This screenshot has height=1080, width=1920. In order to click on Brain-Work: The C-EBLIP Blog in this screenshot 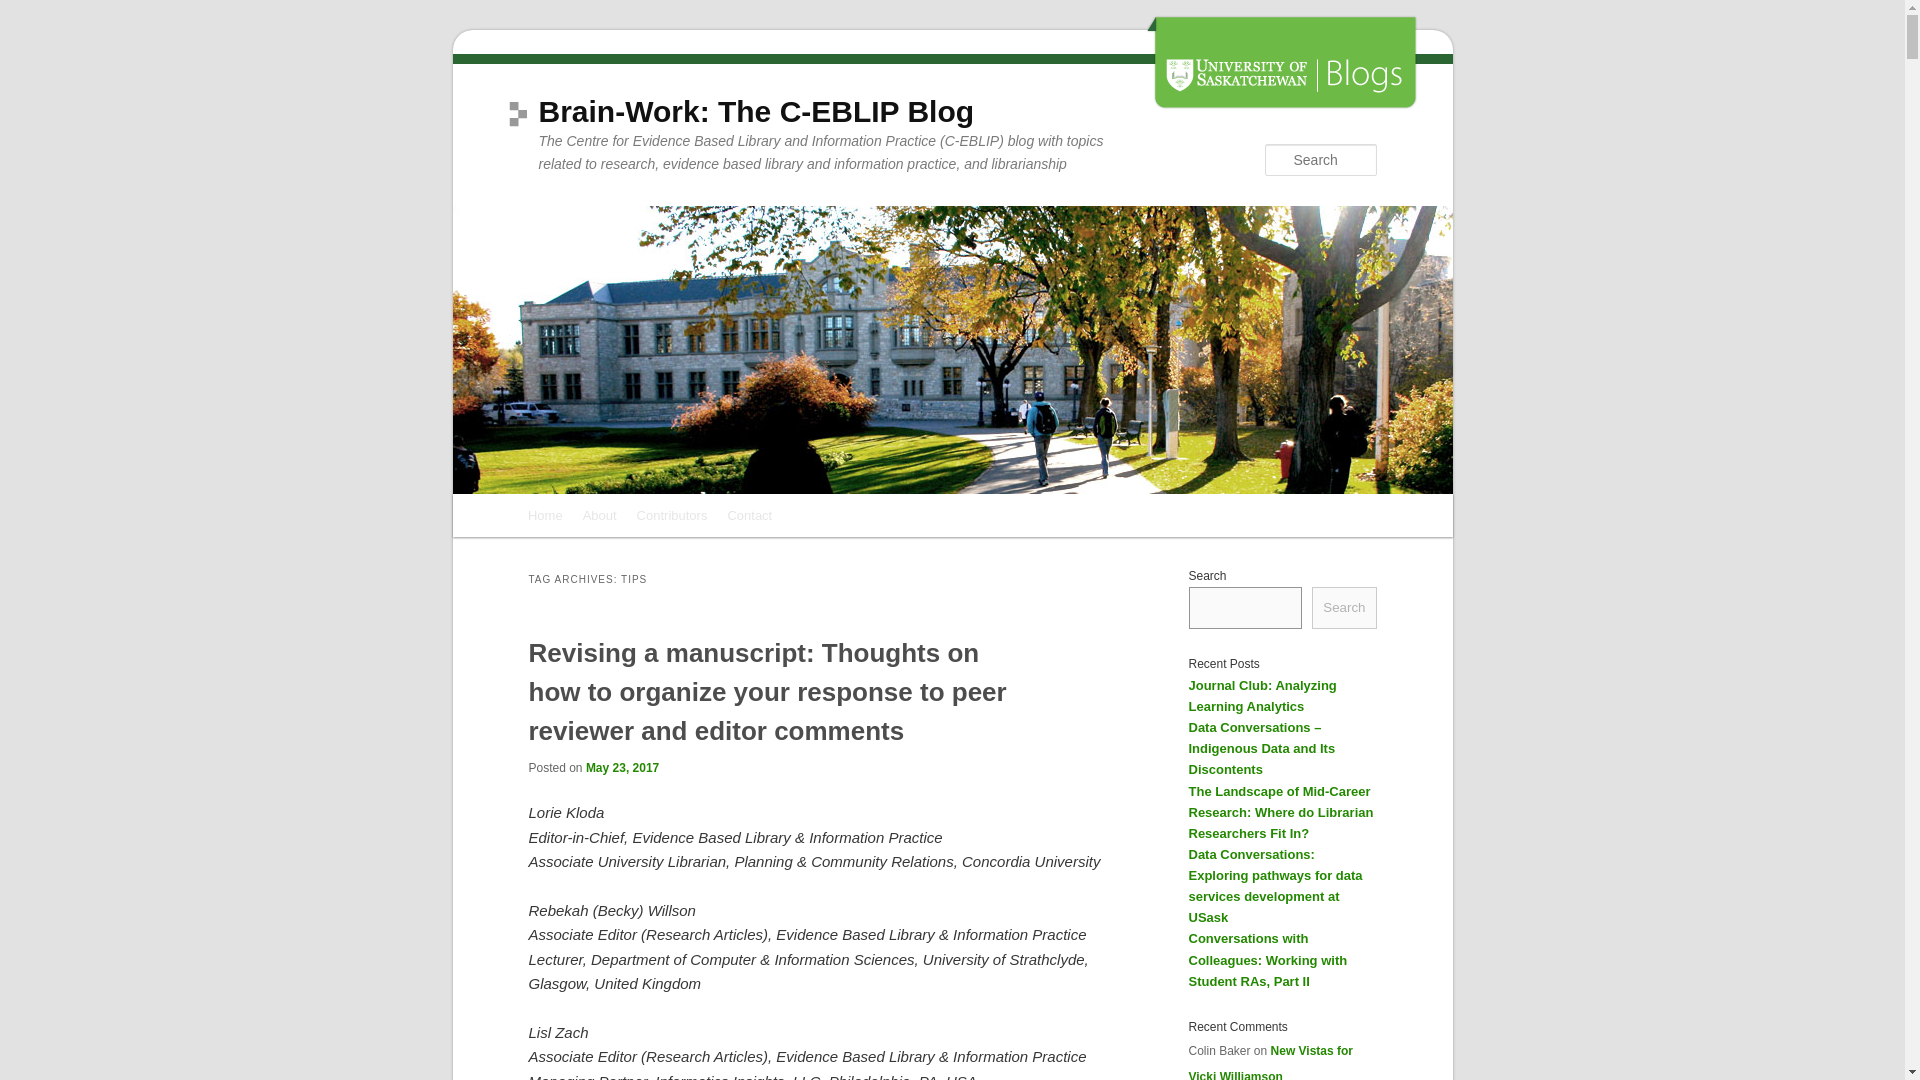, I will do `click(755, 112)`.